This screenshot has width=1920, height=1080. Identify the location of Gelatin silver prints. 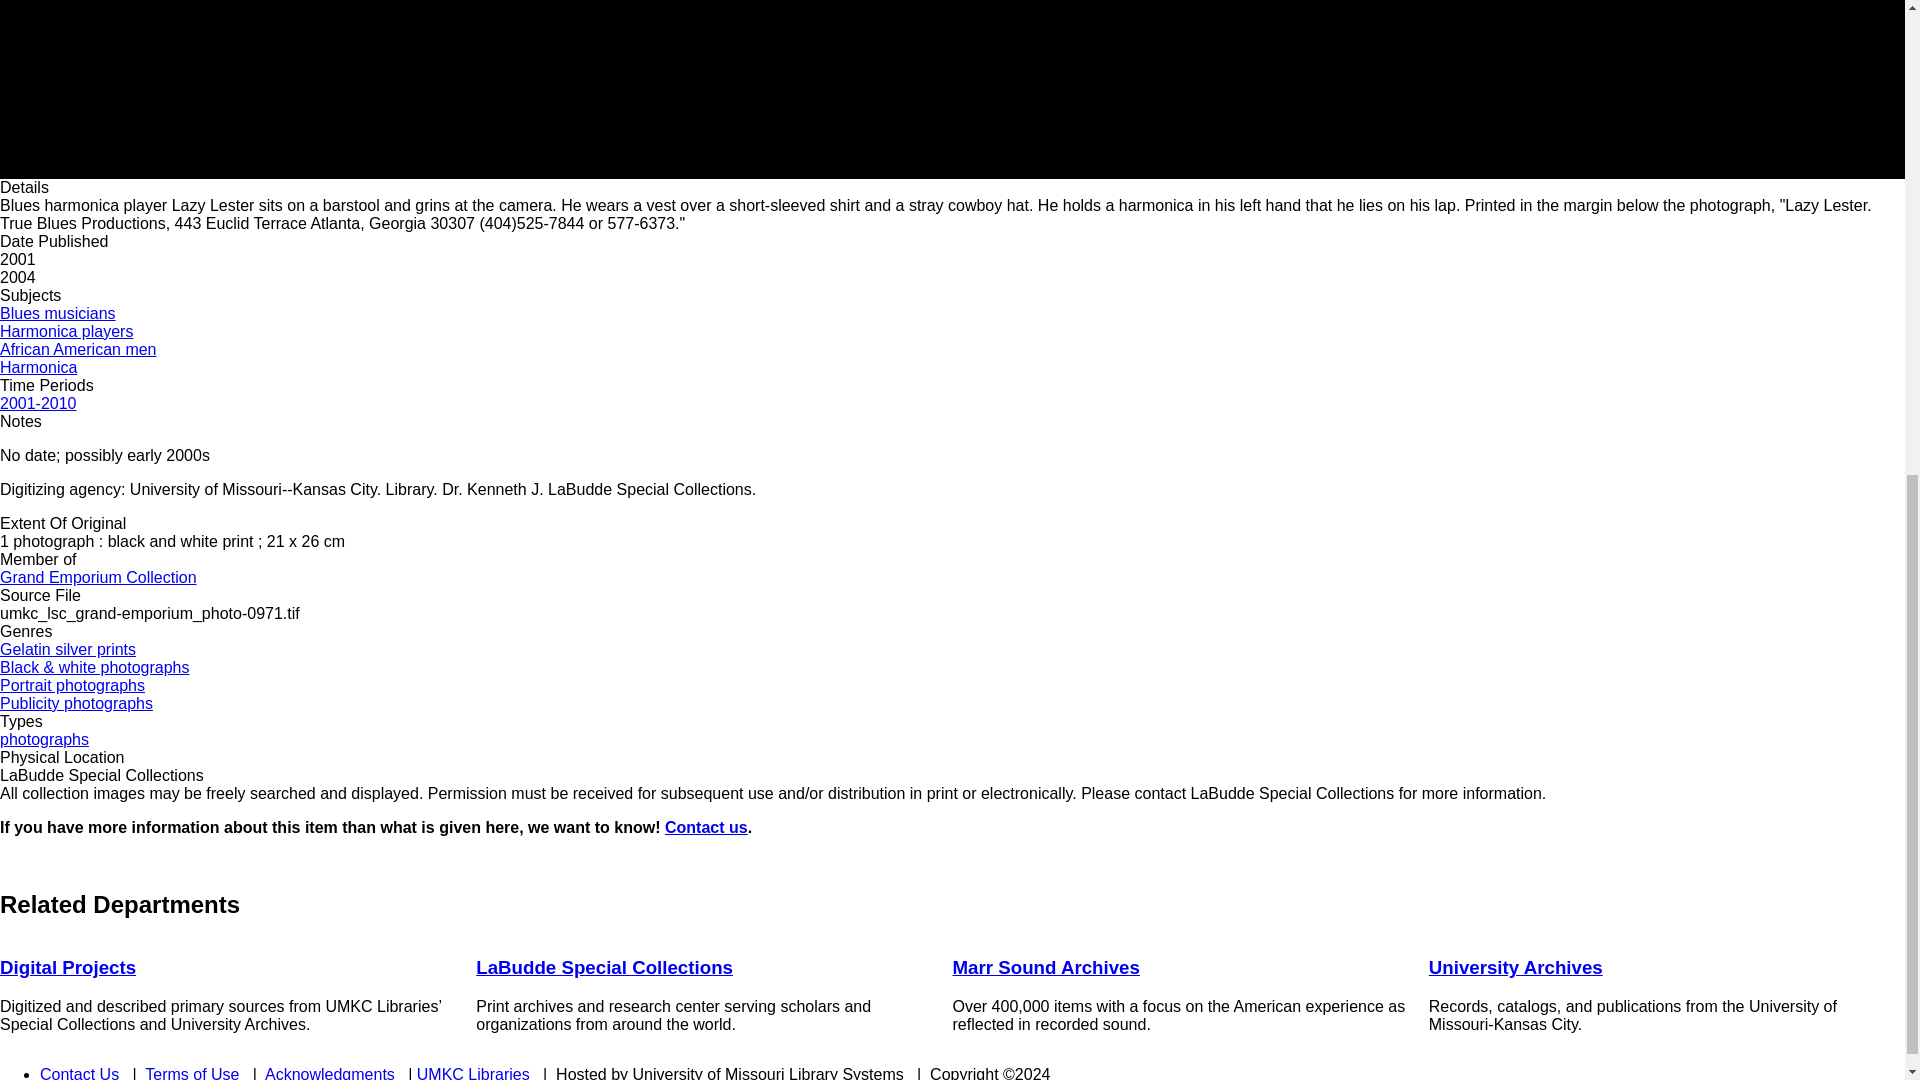
(68, 649).